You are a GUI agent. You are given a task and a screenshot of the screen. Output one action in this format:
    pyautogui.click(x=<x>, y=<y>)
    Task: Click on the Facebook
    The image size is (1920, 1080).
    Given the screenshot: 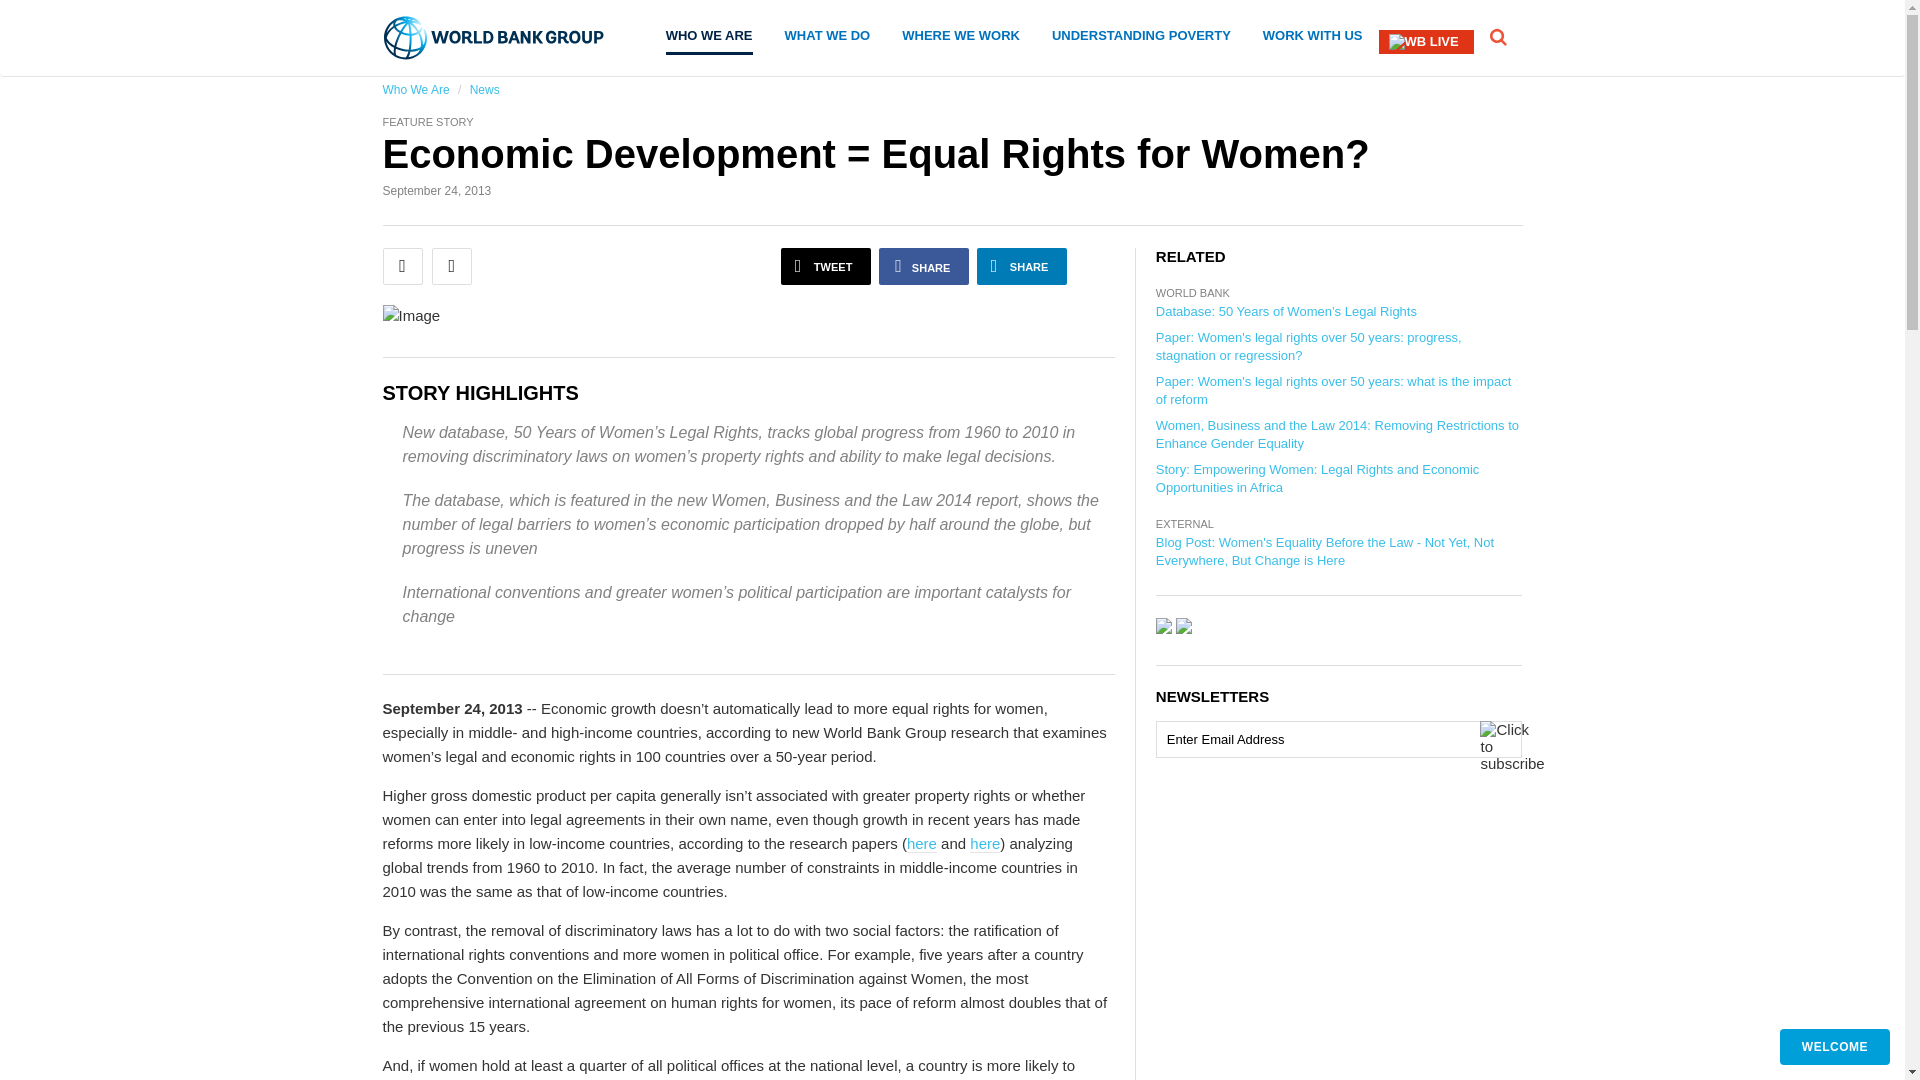 What is the action you would take?
    pyautogui.click(x=924, y=266)
    